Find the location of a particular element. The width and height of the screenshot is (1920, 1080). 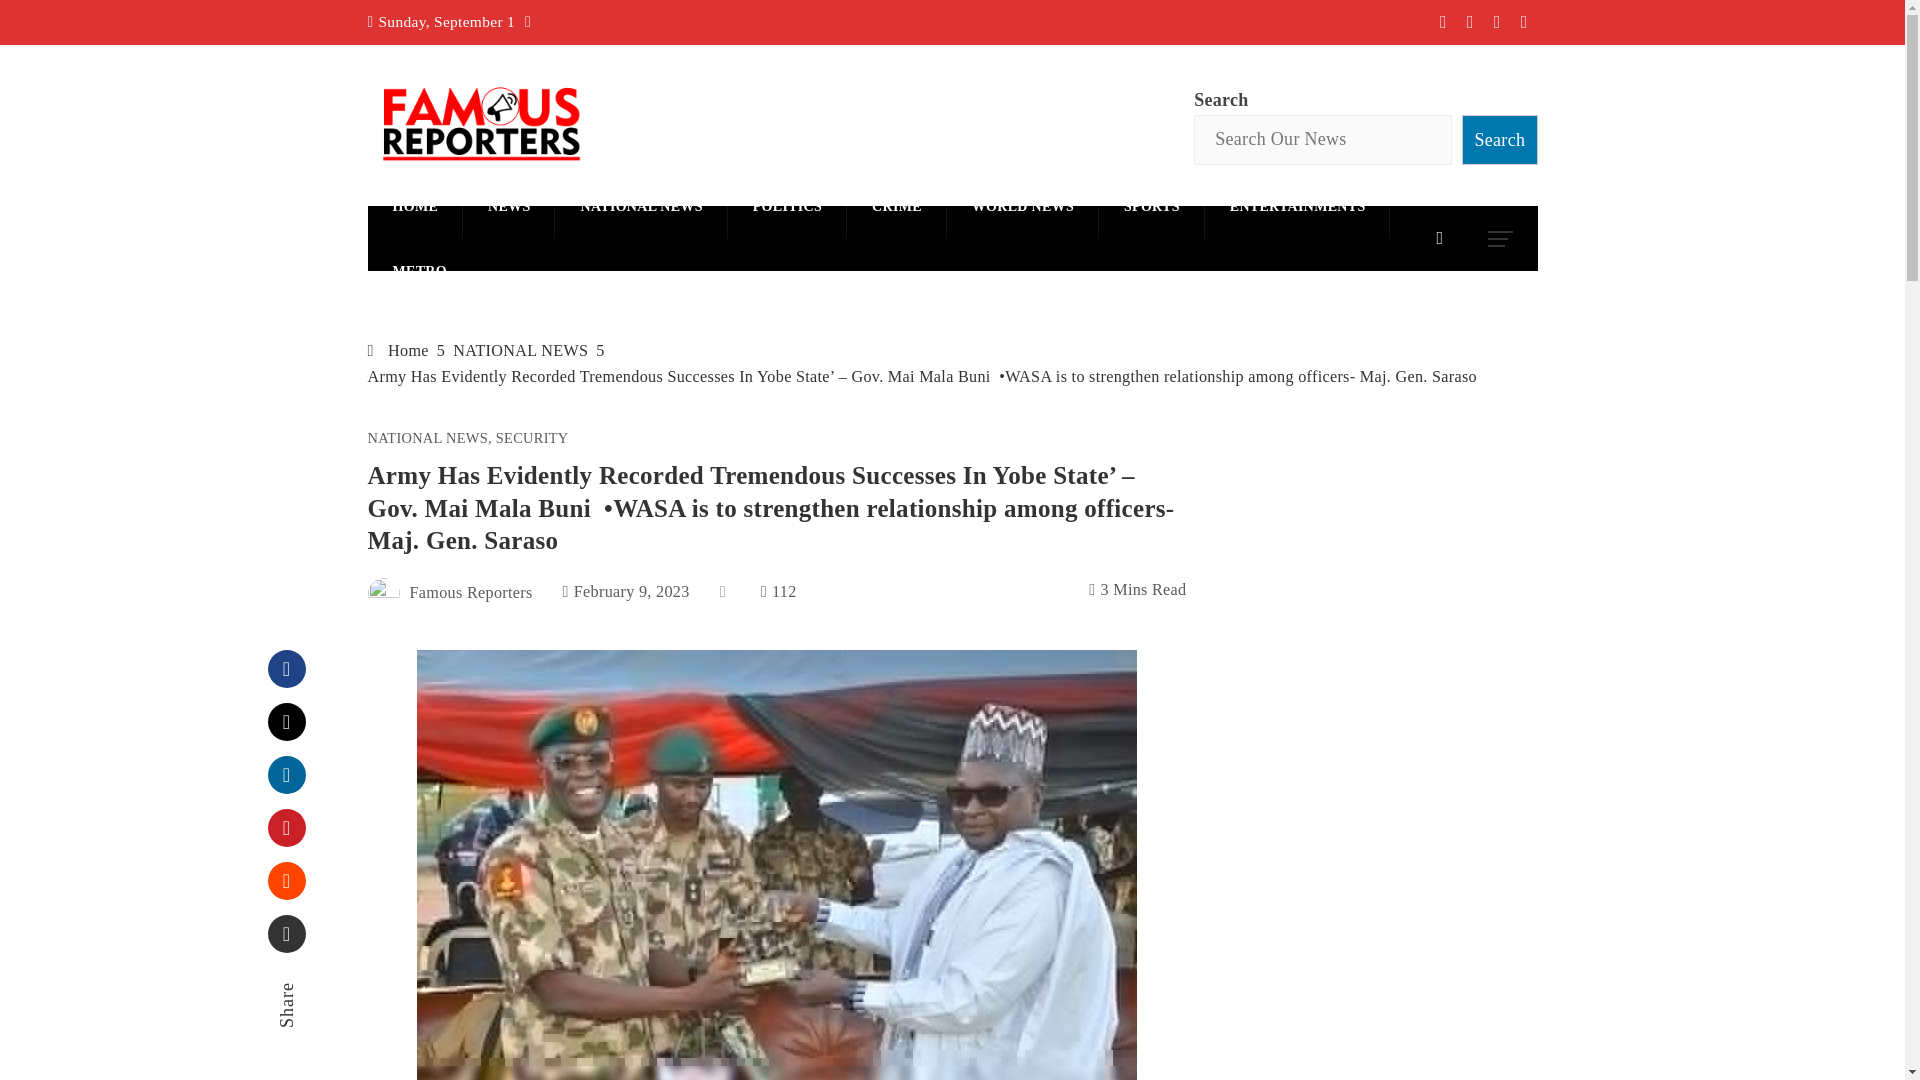

Email is located at coordinates (286, 933).